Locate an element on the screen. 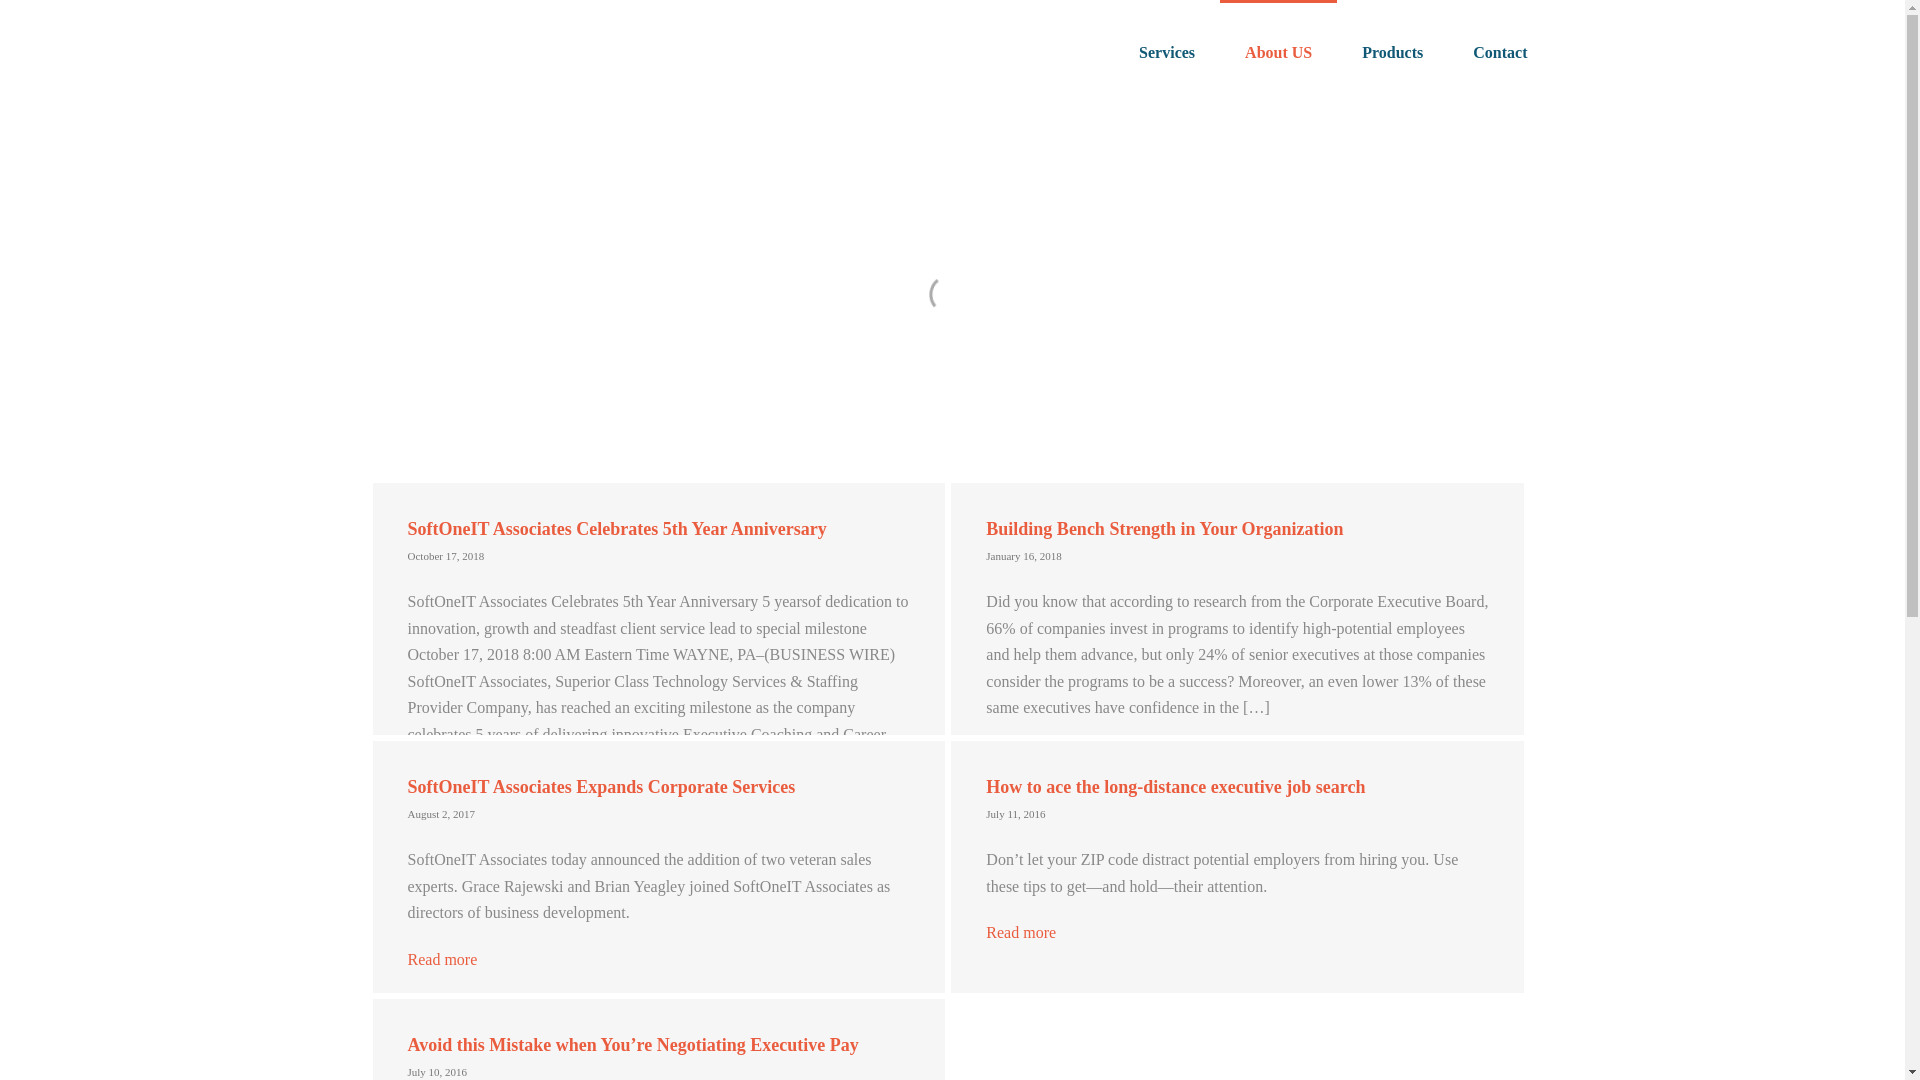  Products is located at coordinates (1392, 50).